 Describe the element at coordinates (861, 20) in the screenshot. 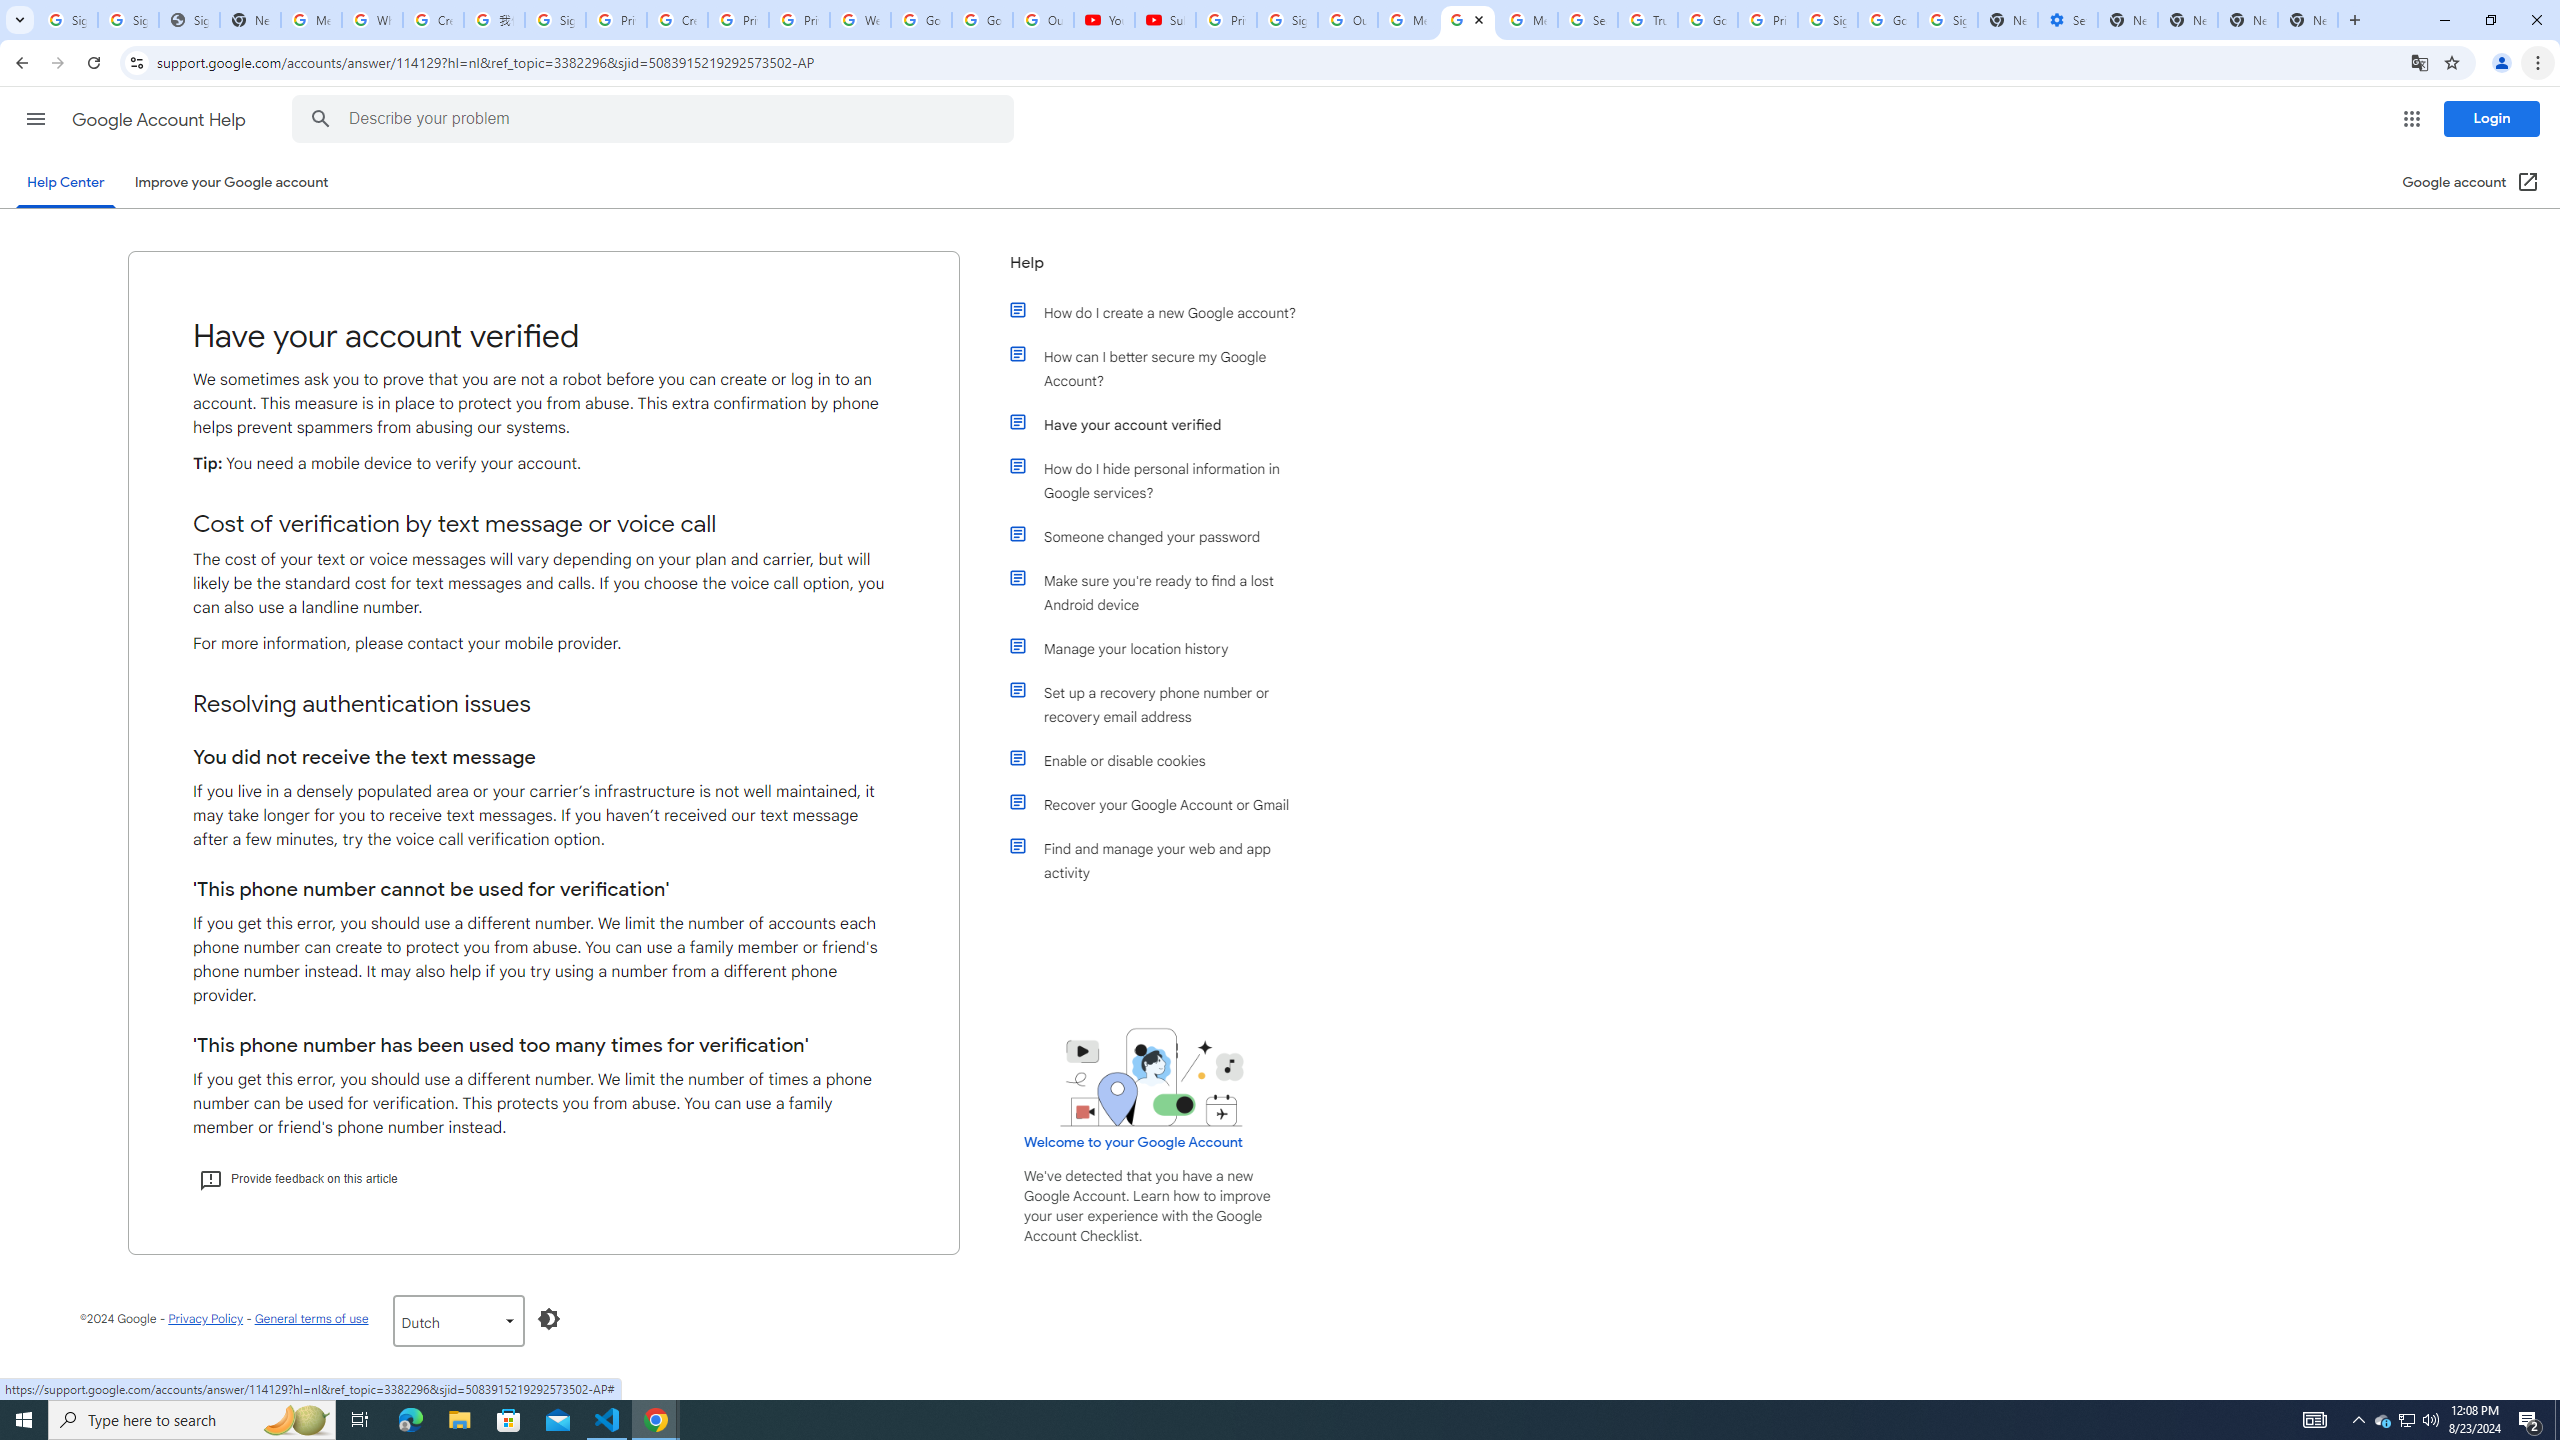

I see `Welcome to My Activity` at that location.